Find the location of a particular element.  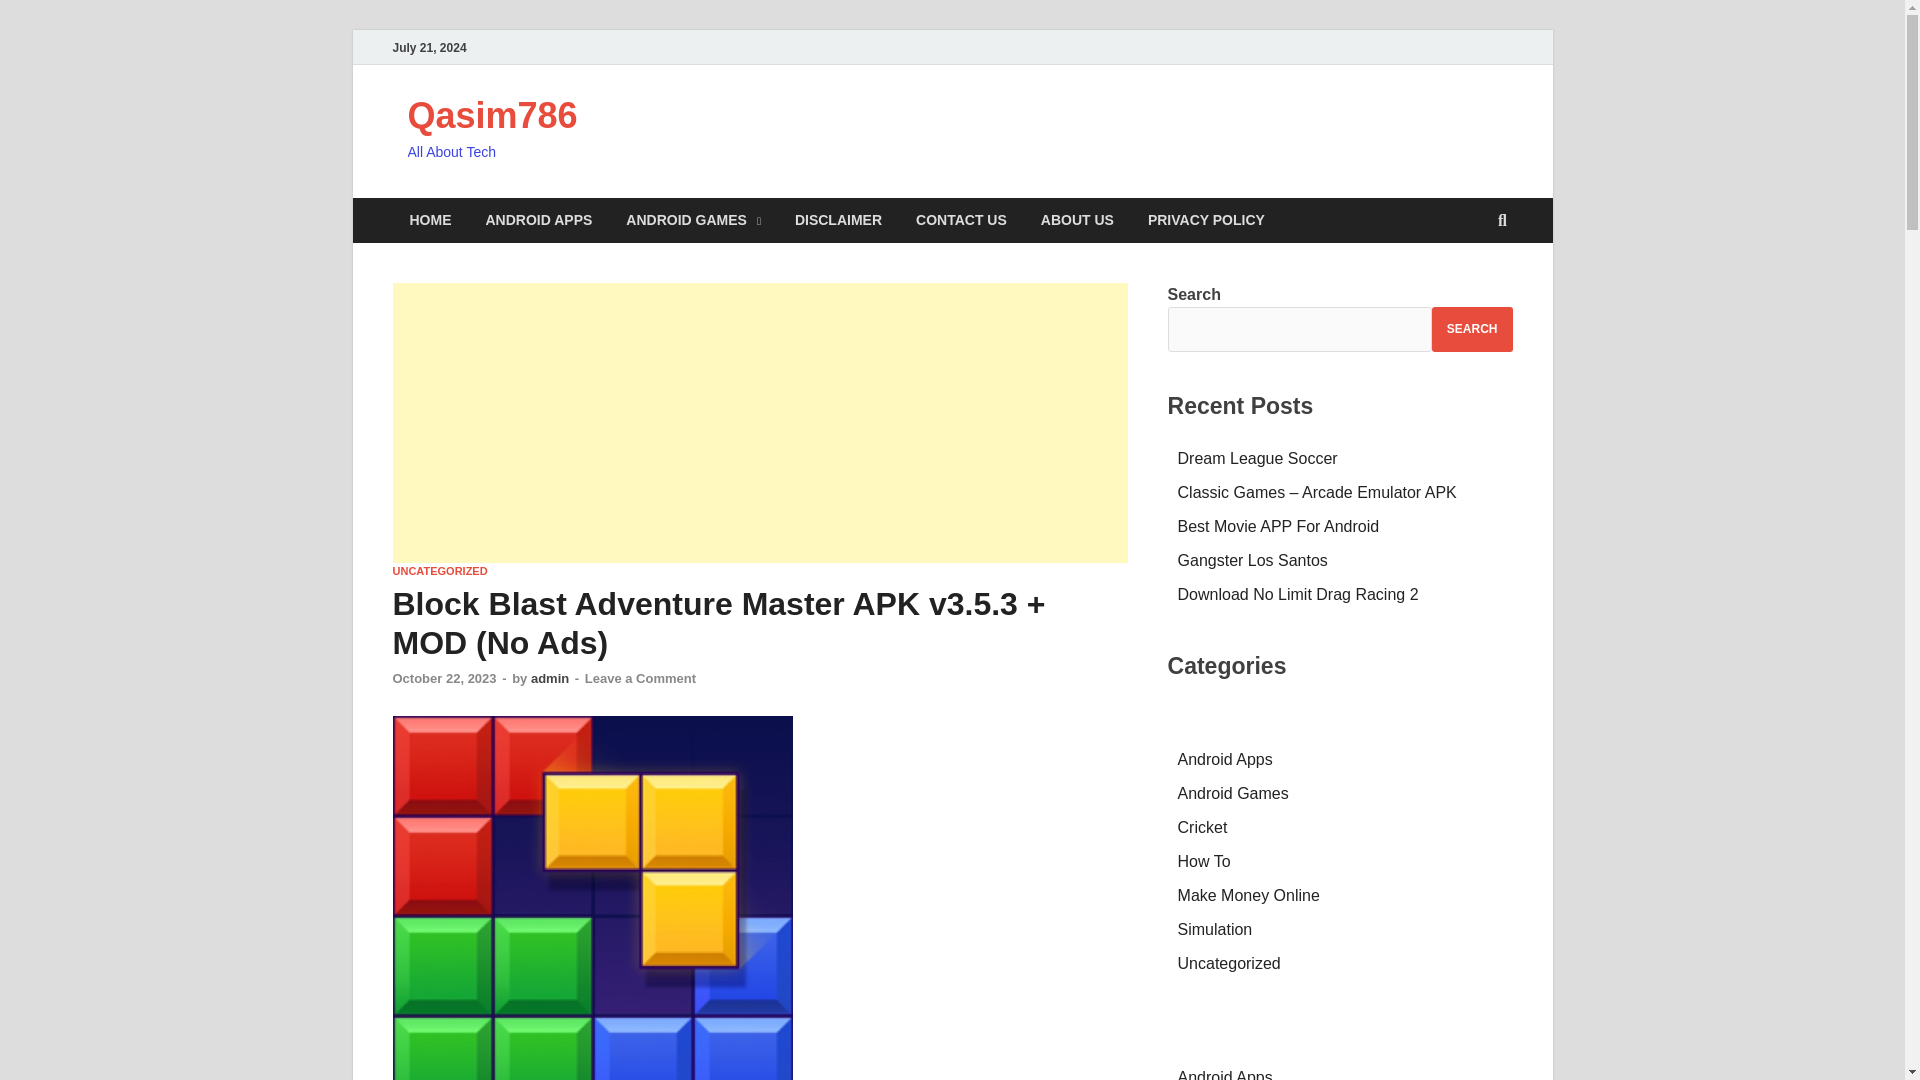

ANDROID GAMES is located at coordinates (692, 220).